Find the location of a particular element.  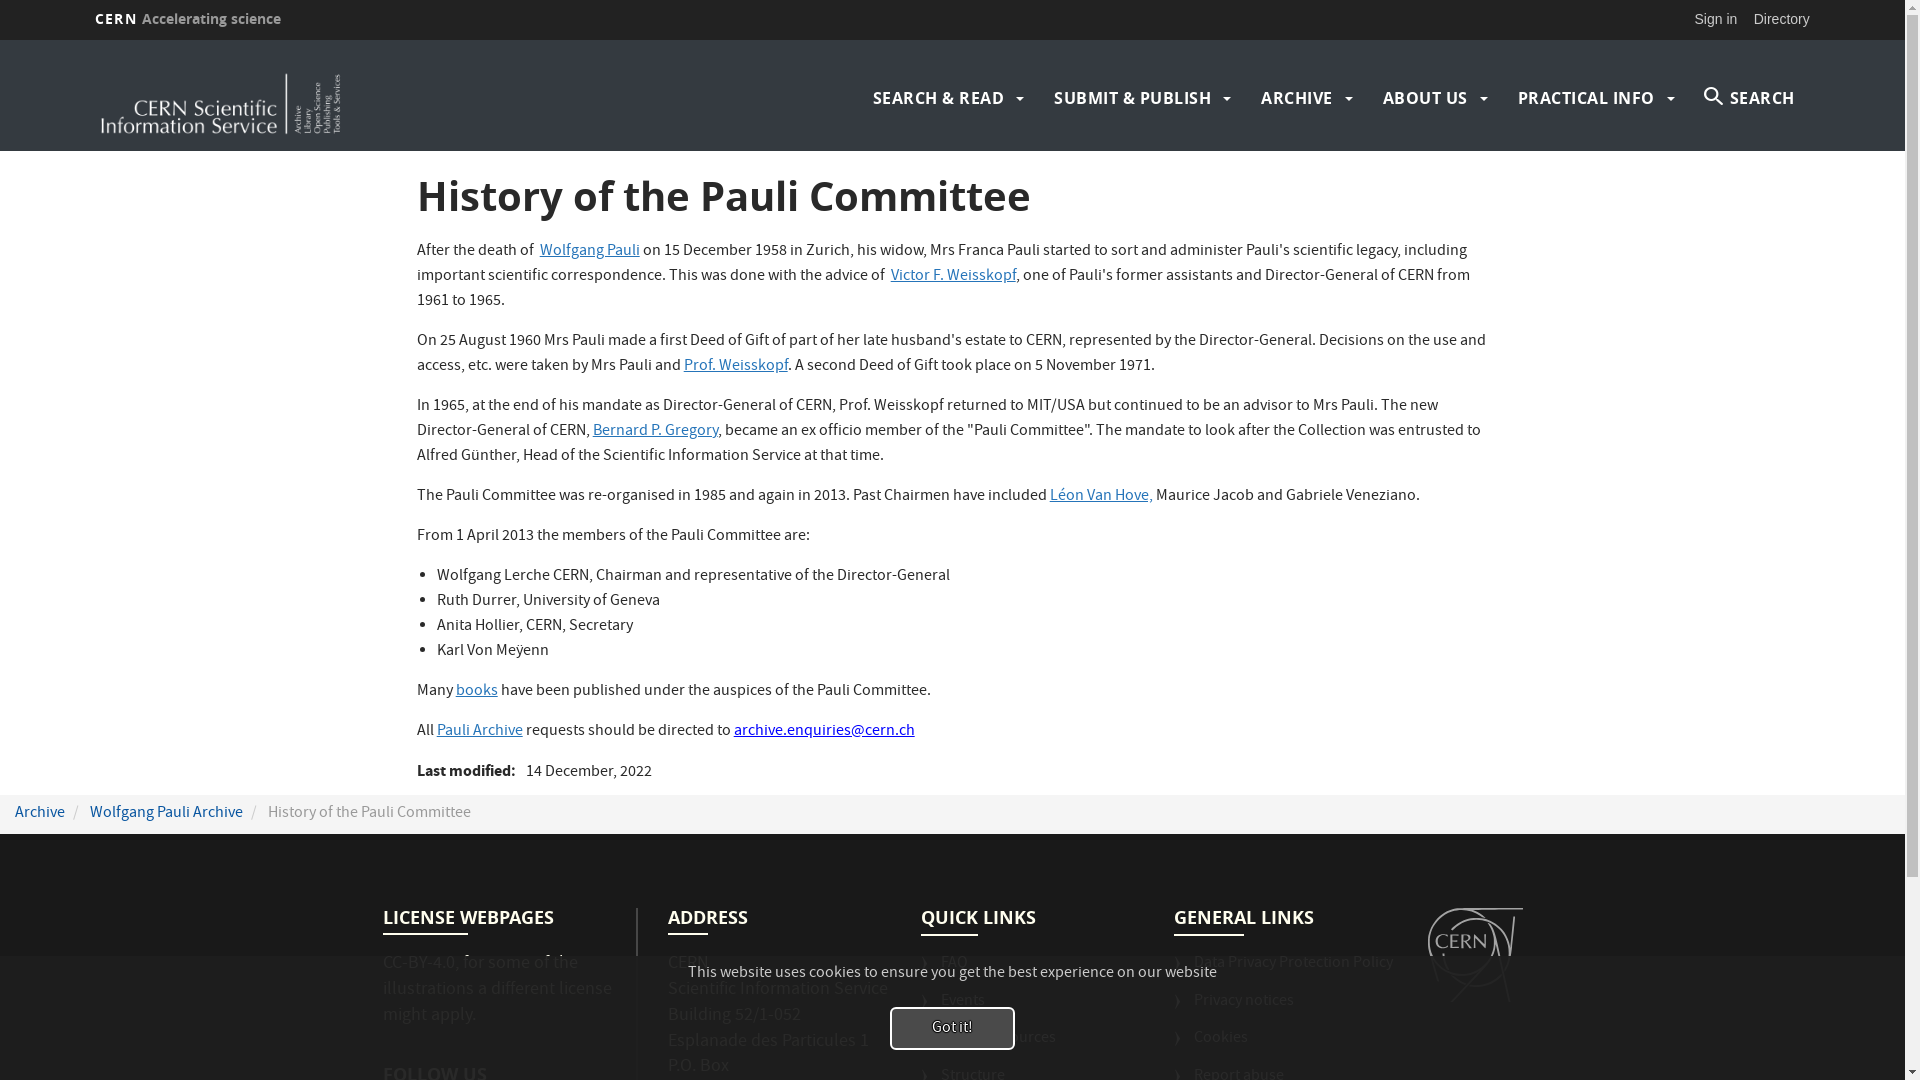

FAQ is located at coordinates (944, 972).